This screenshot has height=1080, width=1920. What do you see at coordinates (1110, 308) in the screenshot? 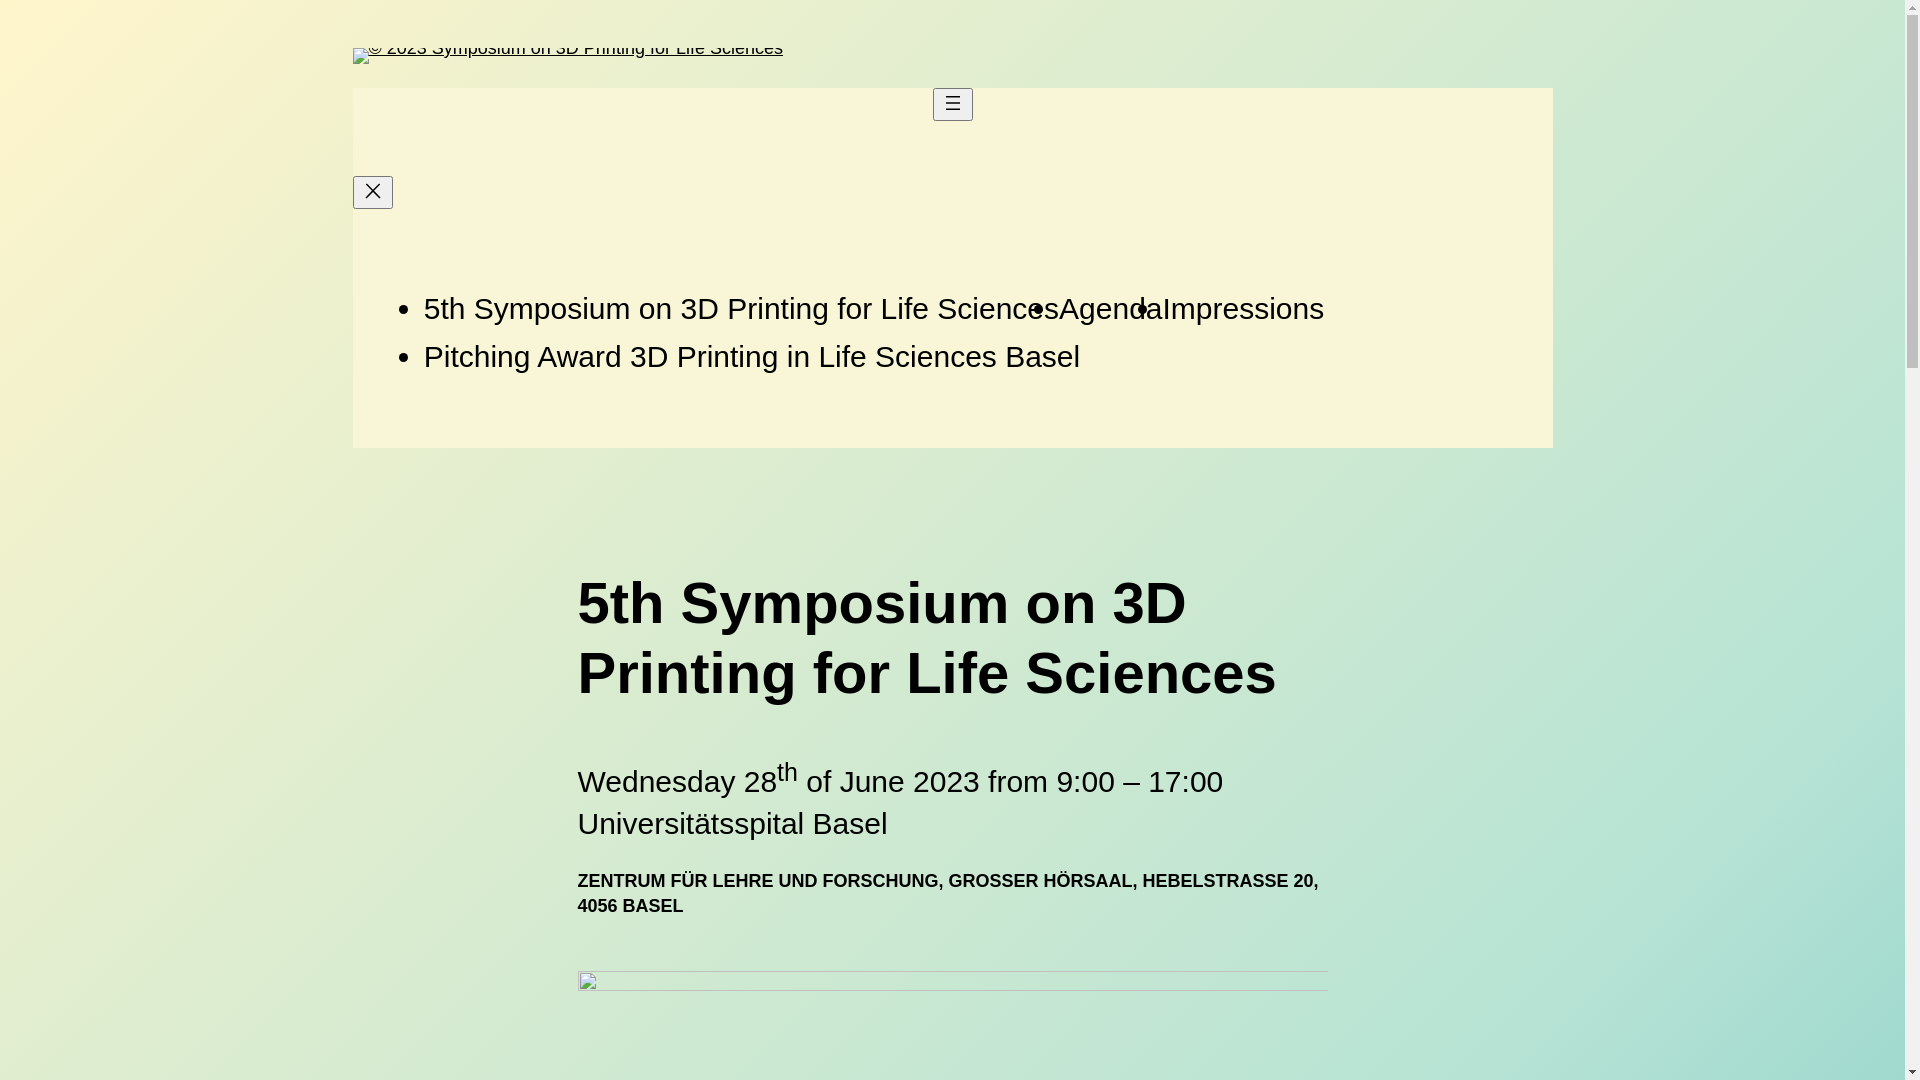
I see `Agenda` at bounding box center [1110, 308].